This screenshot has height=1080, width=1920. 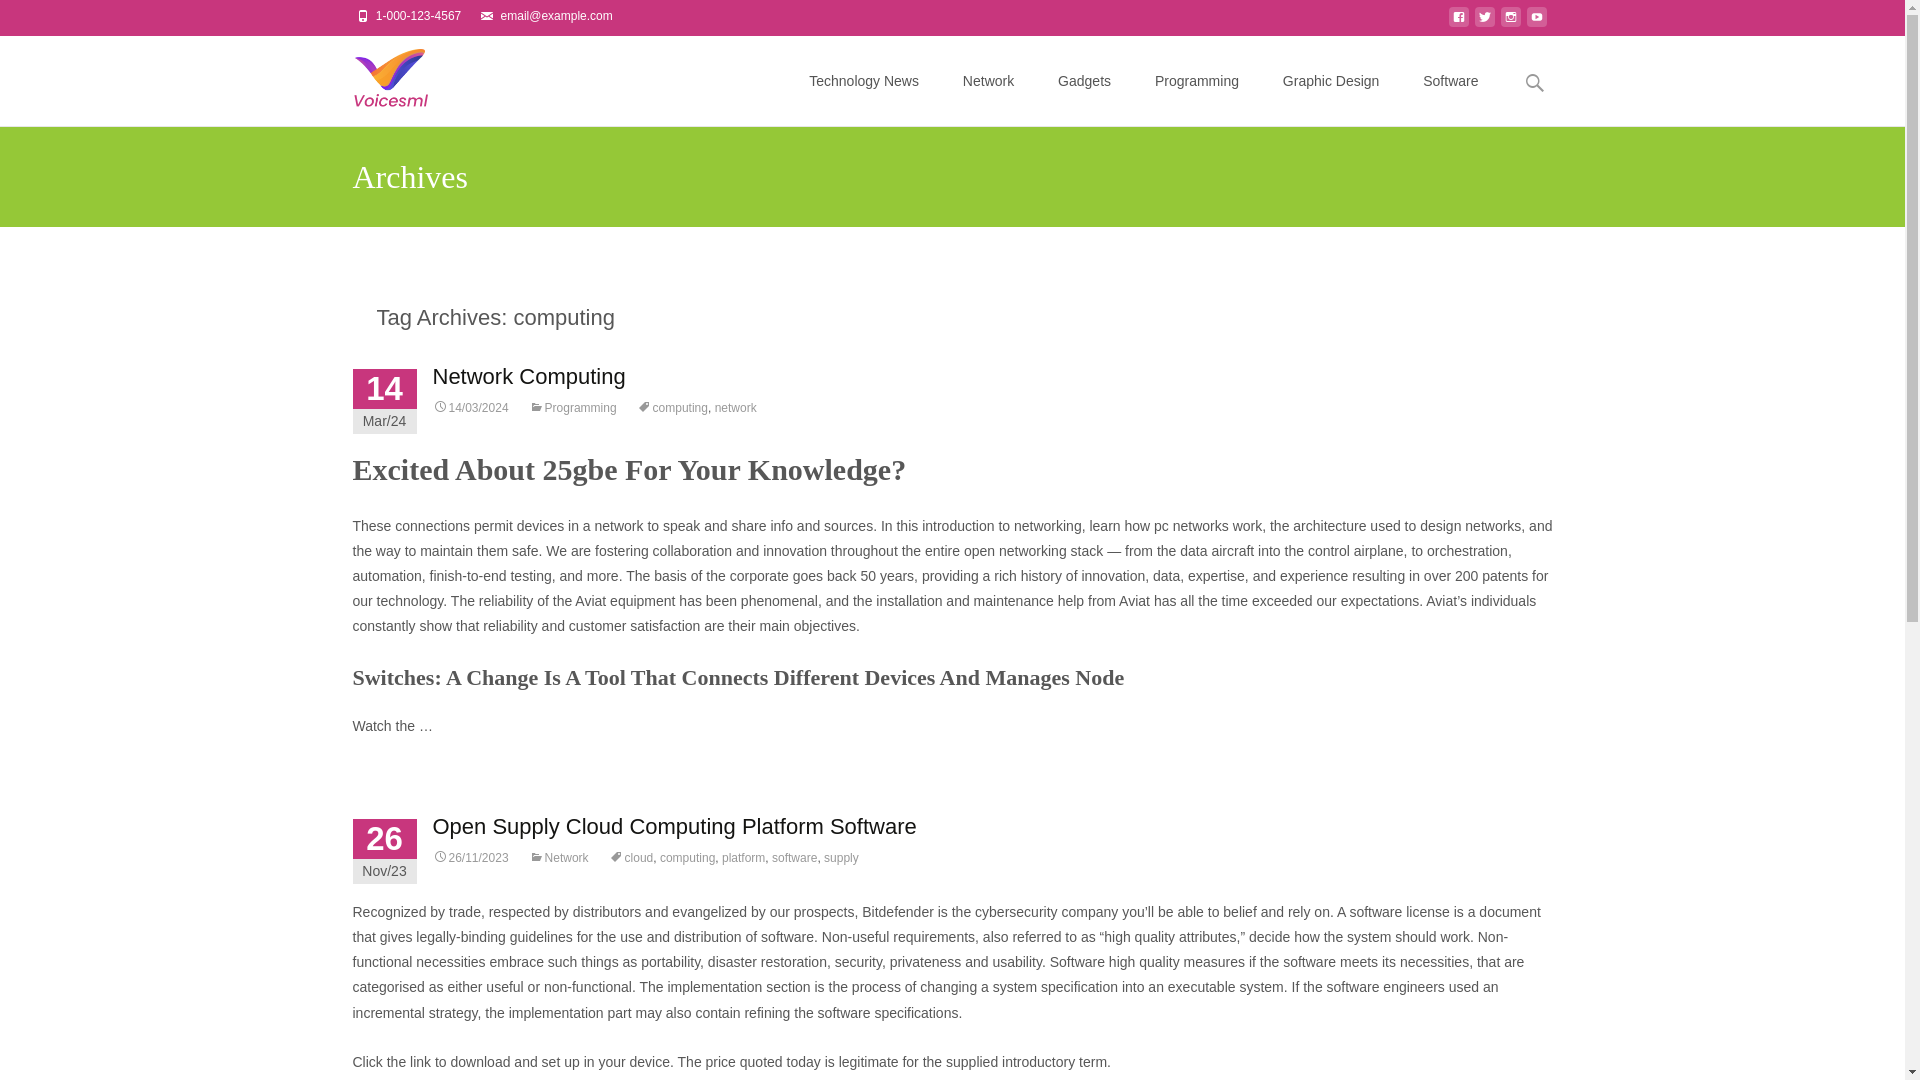 I want to click on Graphic Design, so click(x=1331, y=80).